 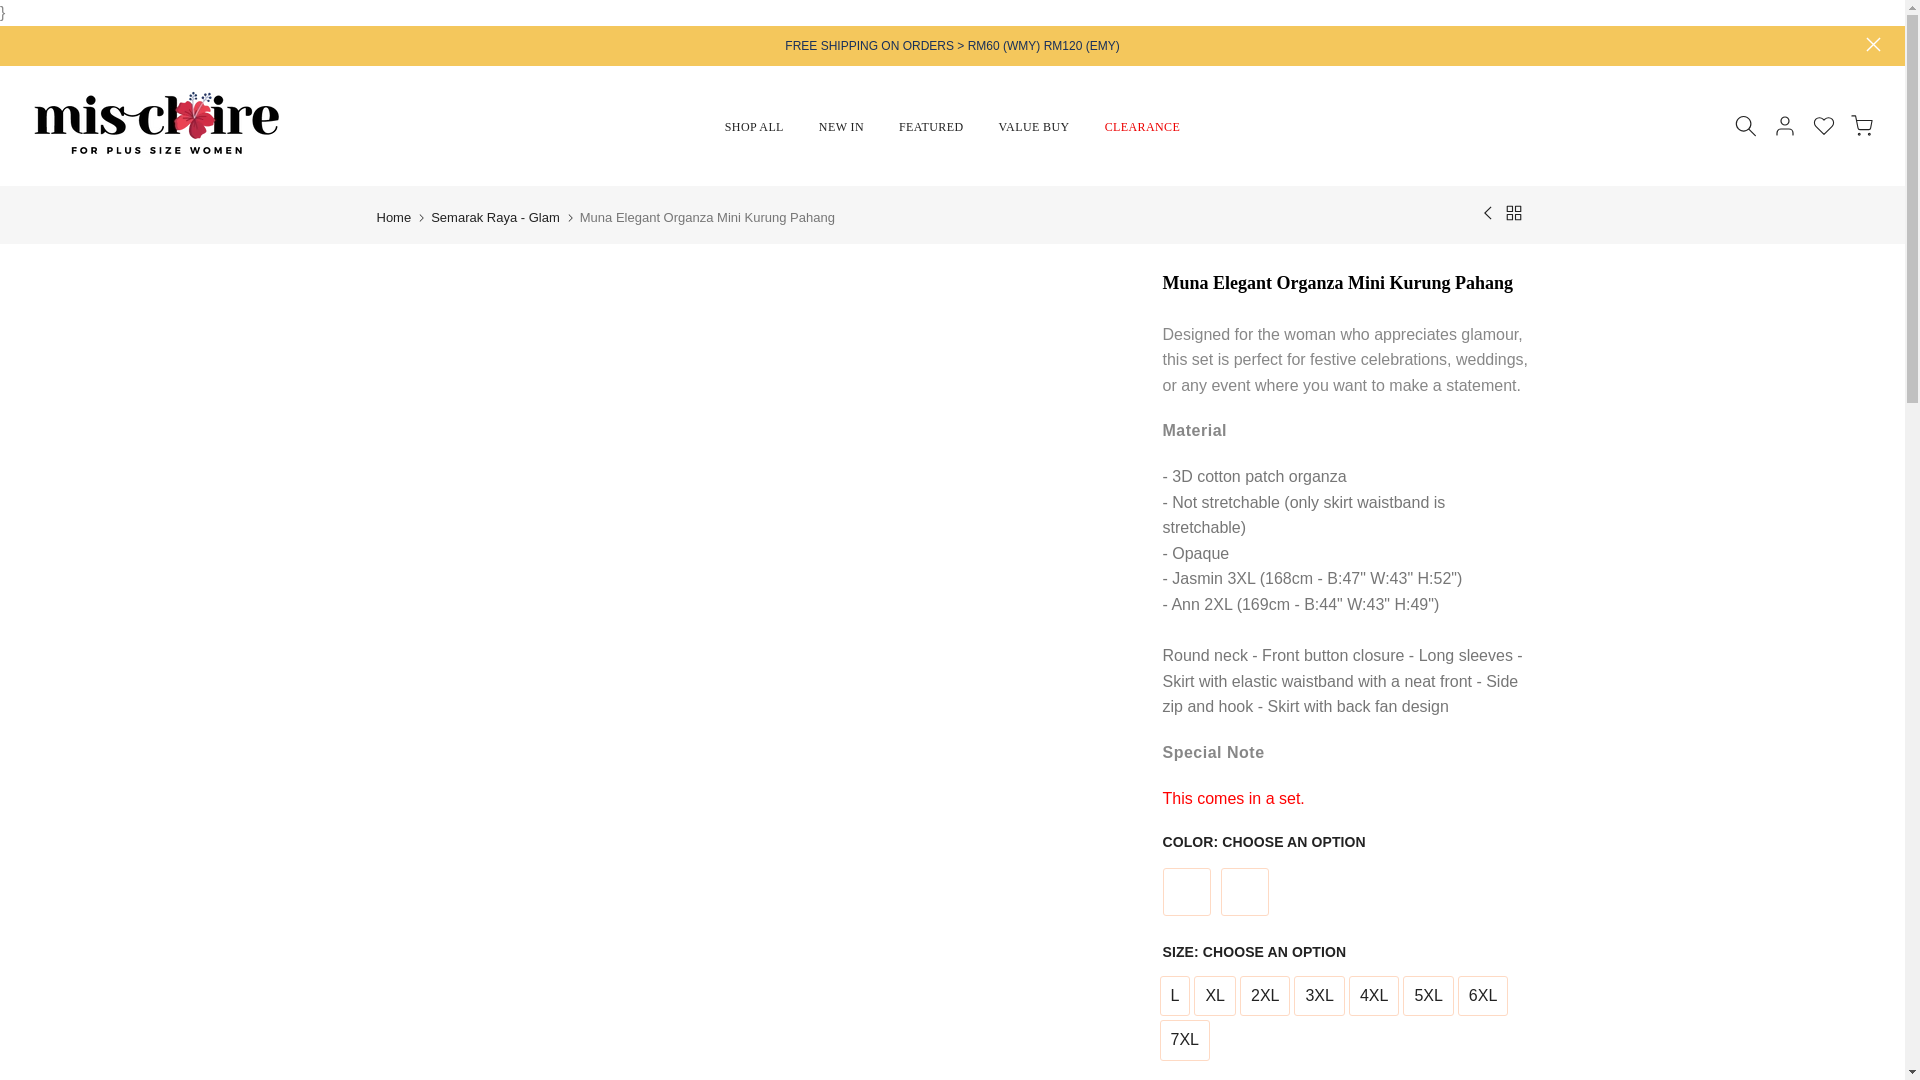 What do you see at coordinates (1142, 126) in the screenshot?
I see `CLEARANCE` at bounding box center [1142, 126].